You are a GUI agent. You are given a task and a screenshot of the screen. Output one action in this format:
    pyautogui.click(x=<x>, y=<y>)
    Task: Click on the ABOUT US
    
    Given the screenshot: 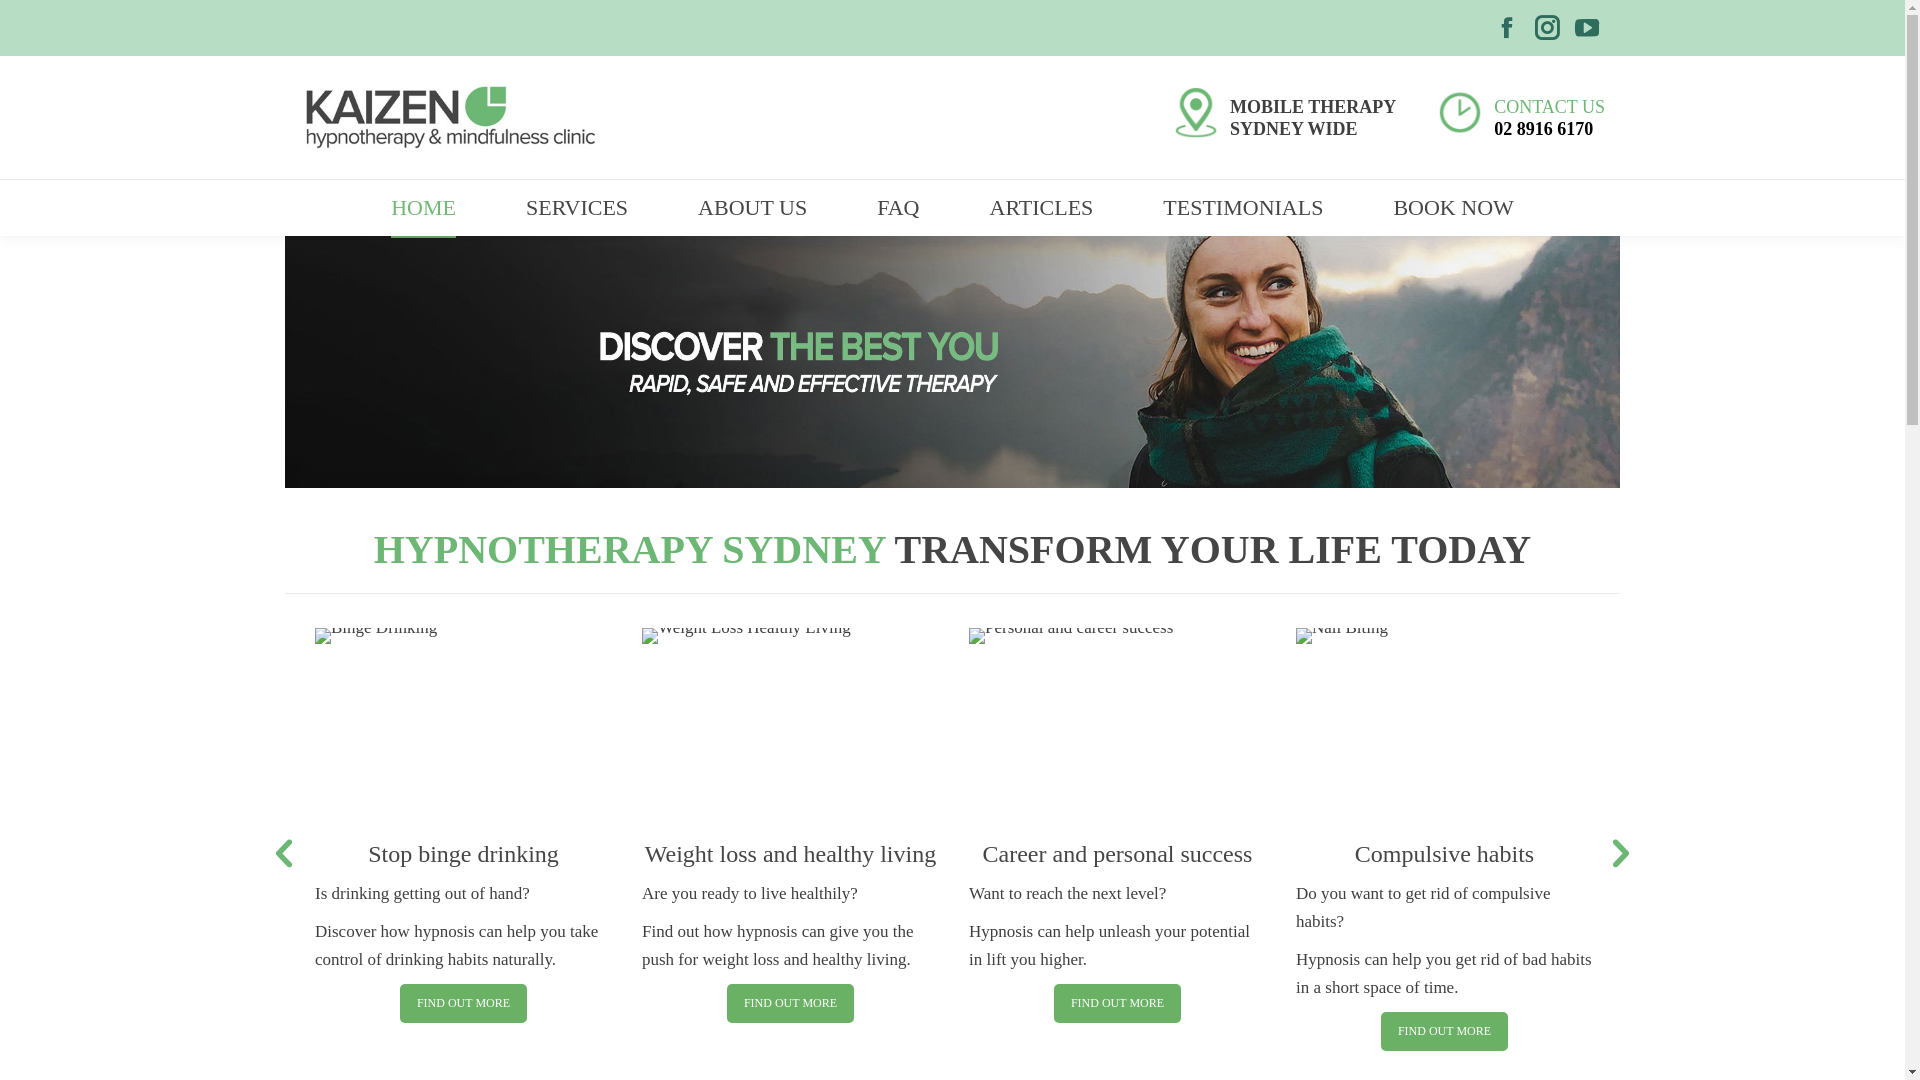 What is the action you would take?
    pyautogui.click(x=752, y=208)
    